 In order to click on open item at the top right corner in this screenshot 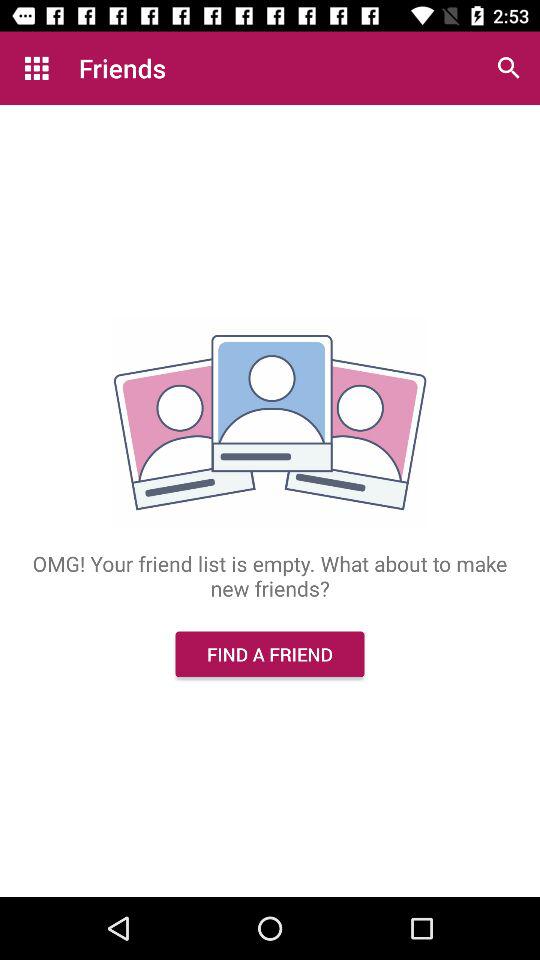, I will do `click(508, 68)`.